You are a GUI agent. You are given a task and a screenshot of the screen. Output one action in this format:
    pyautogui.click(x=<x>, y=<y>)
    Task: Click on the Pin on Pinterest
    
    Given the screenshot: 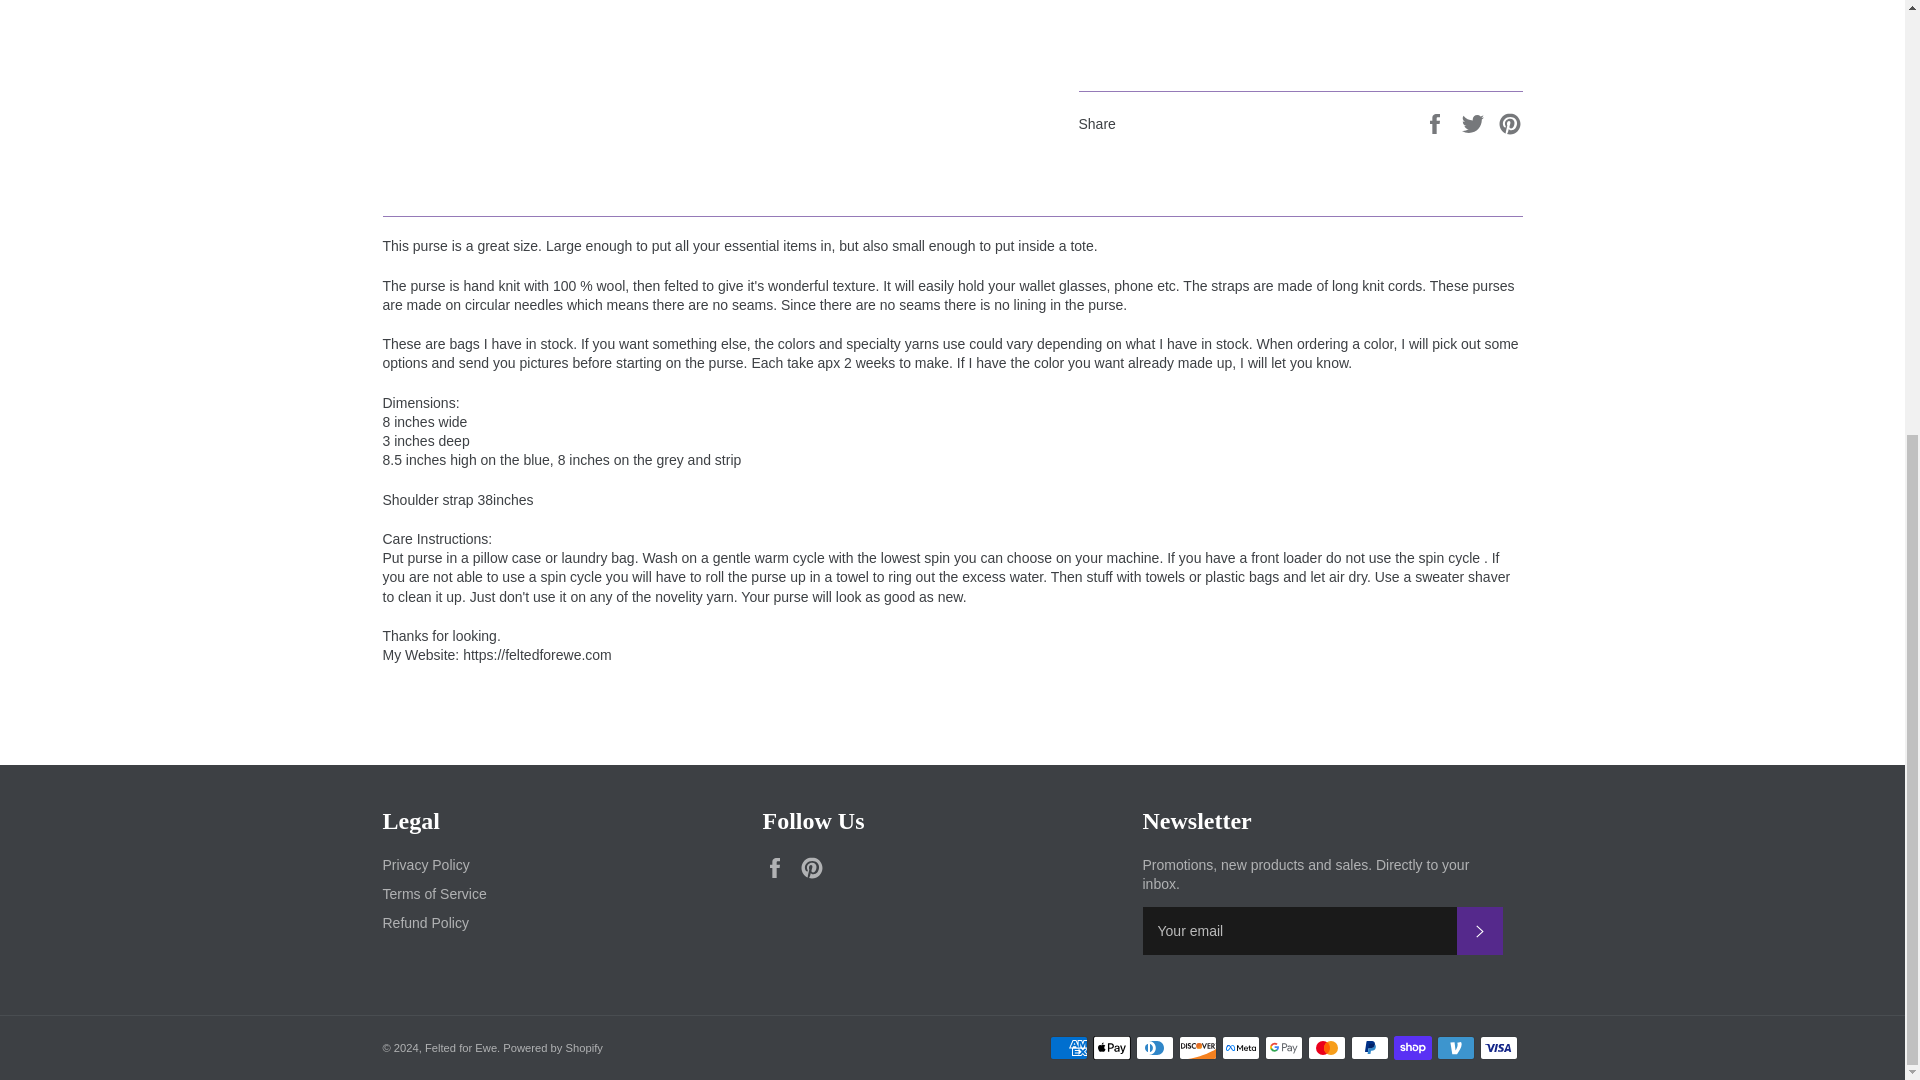 What is the action you would take?
    pyautogui.click(x=1510, y=122)
    